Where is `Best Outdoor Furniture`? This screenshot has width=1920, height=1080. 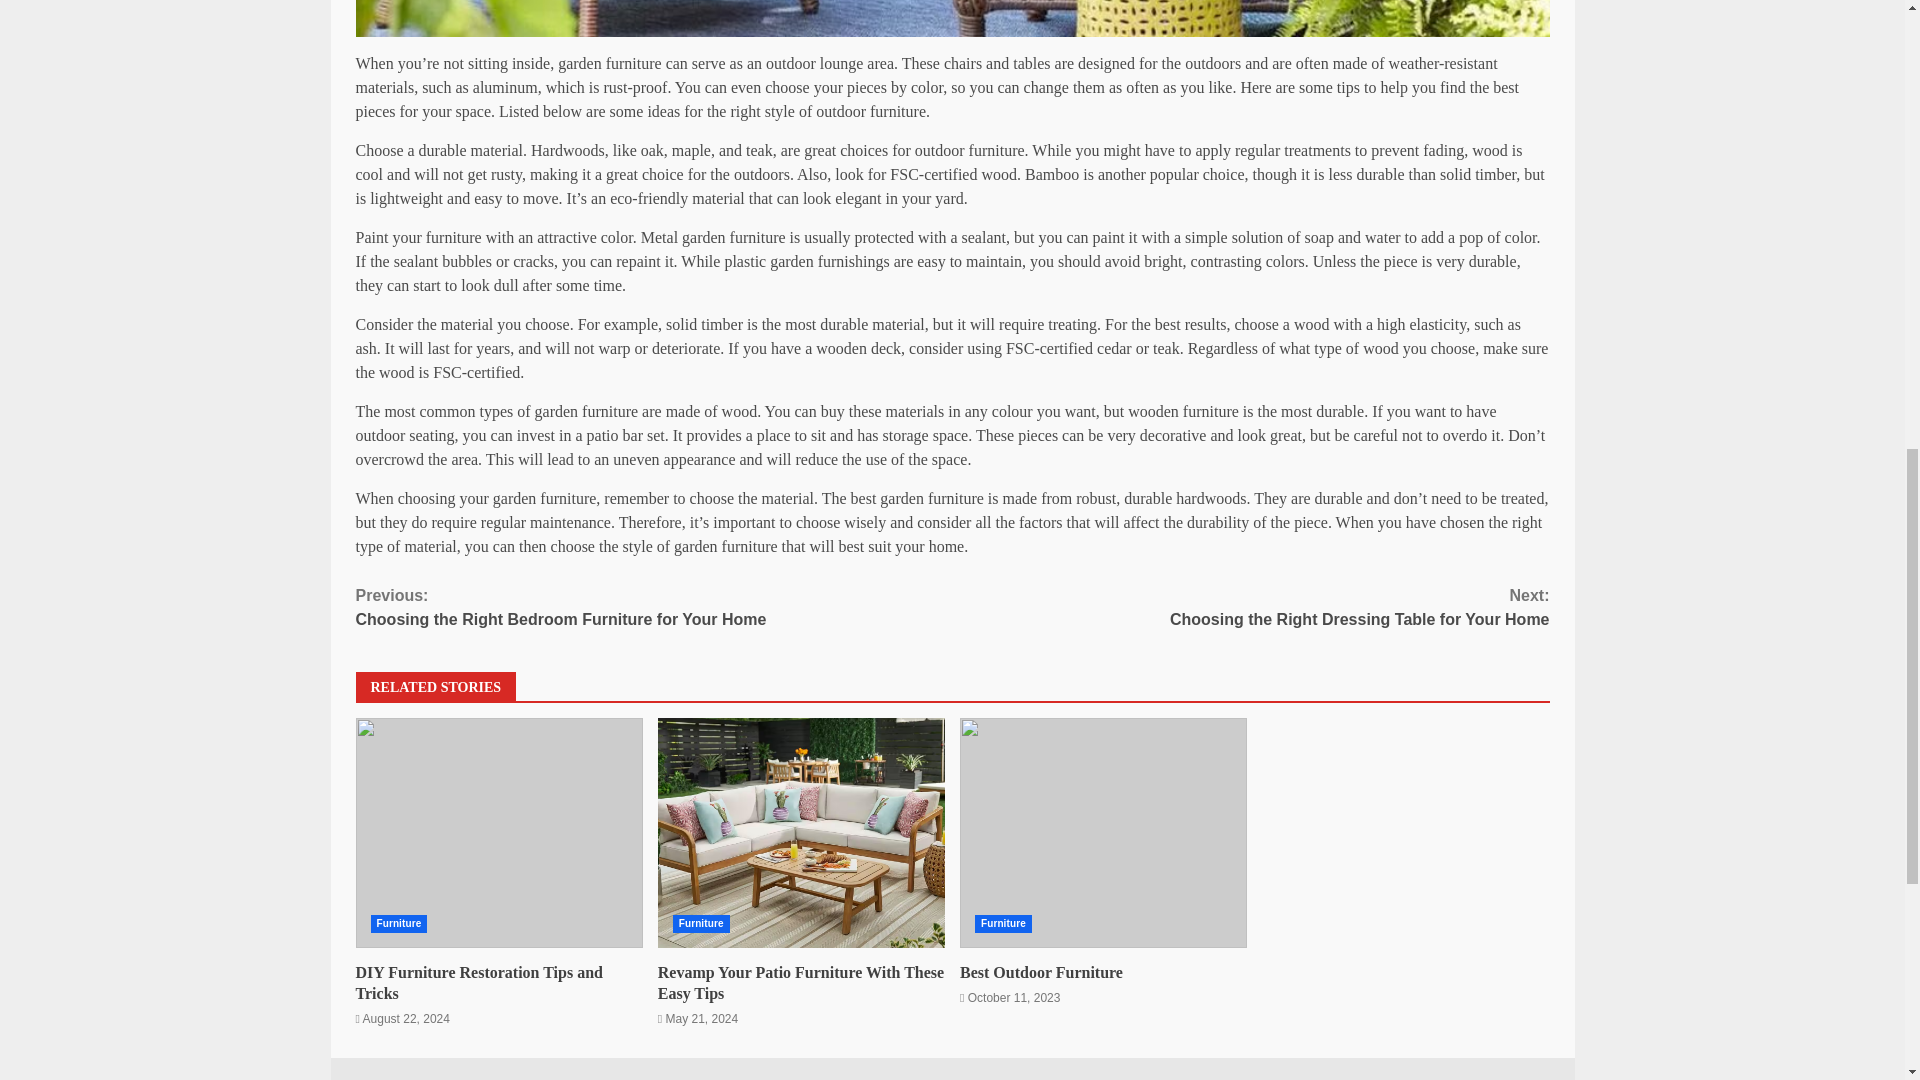 Best Outdoor Furniture is located at coordinates (398, 924).